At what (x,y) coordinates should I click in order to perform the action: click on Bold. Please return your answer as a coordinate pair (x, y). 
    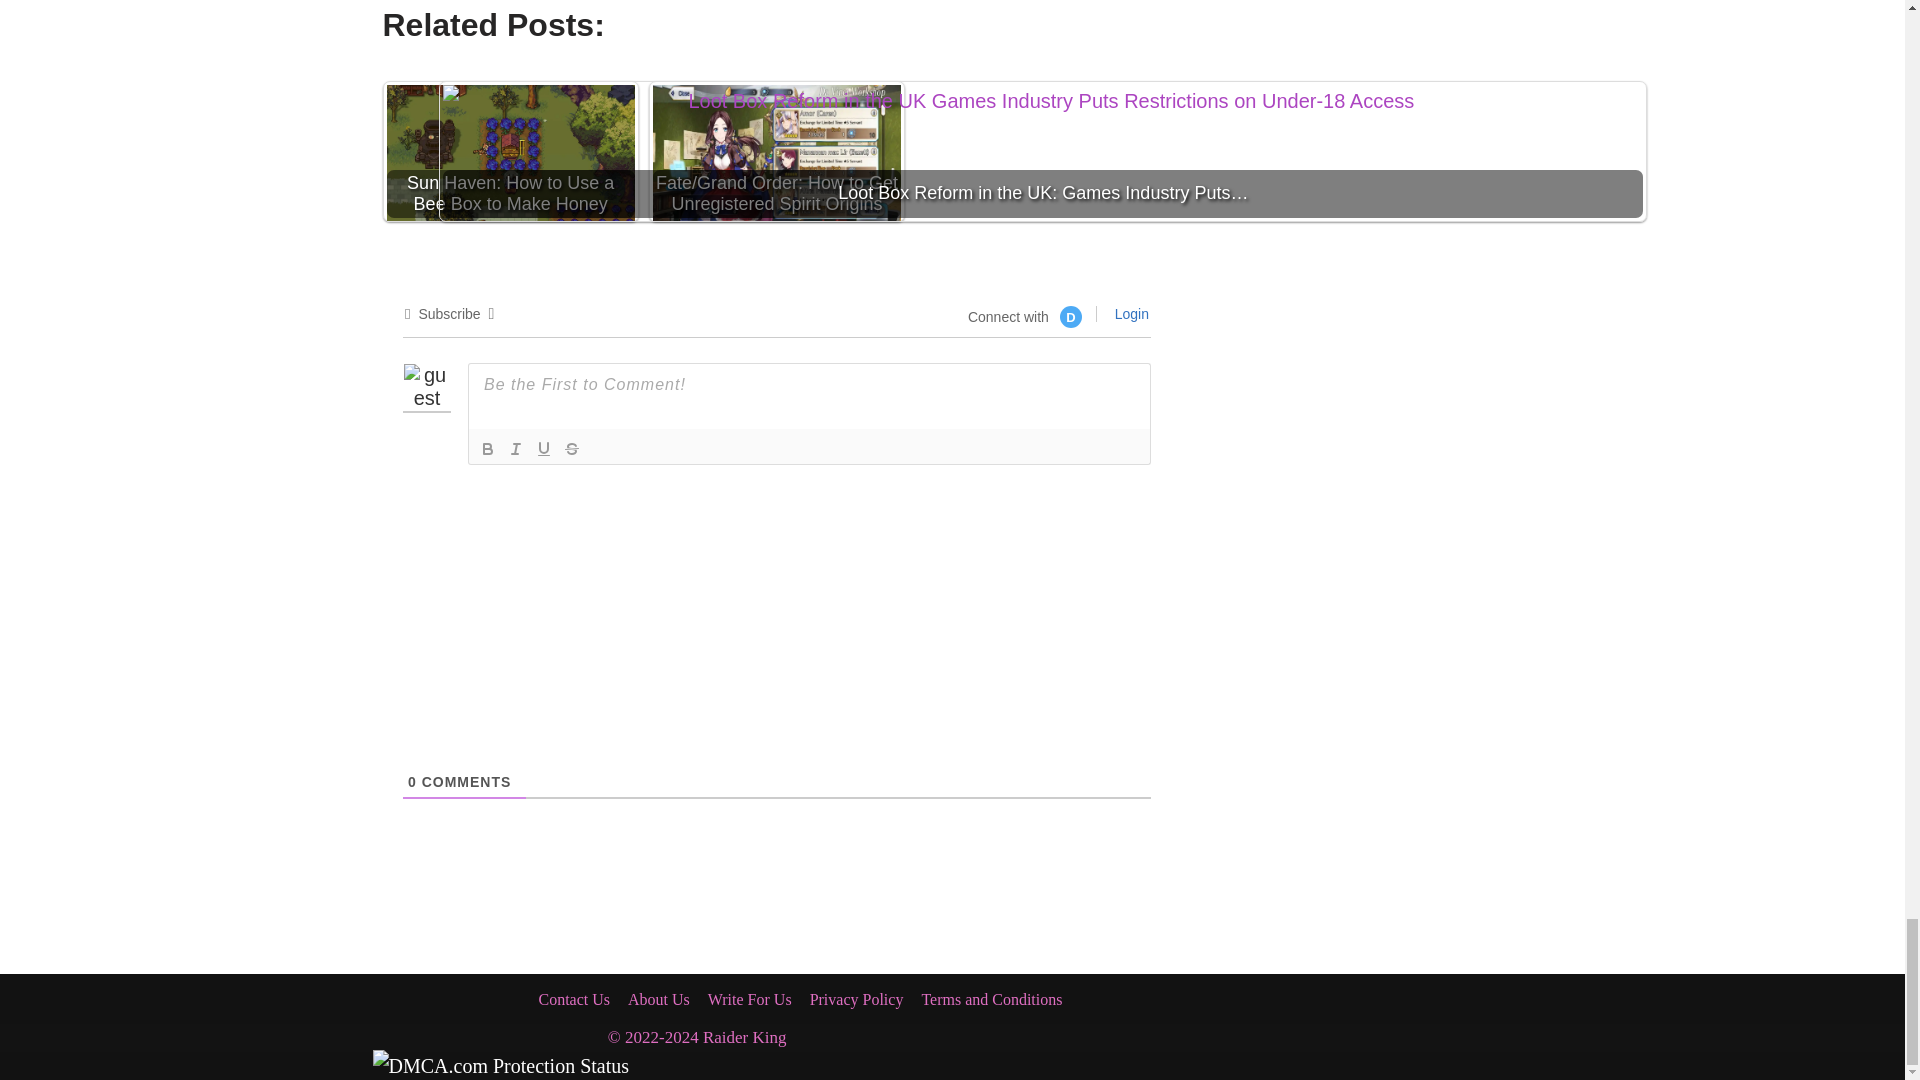
    Looking at the image, I should click on (488, 449).